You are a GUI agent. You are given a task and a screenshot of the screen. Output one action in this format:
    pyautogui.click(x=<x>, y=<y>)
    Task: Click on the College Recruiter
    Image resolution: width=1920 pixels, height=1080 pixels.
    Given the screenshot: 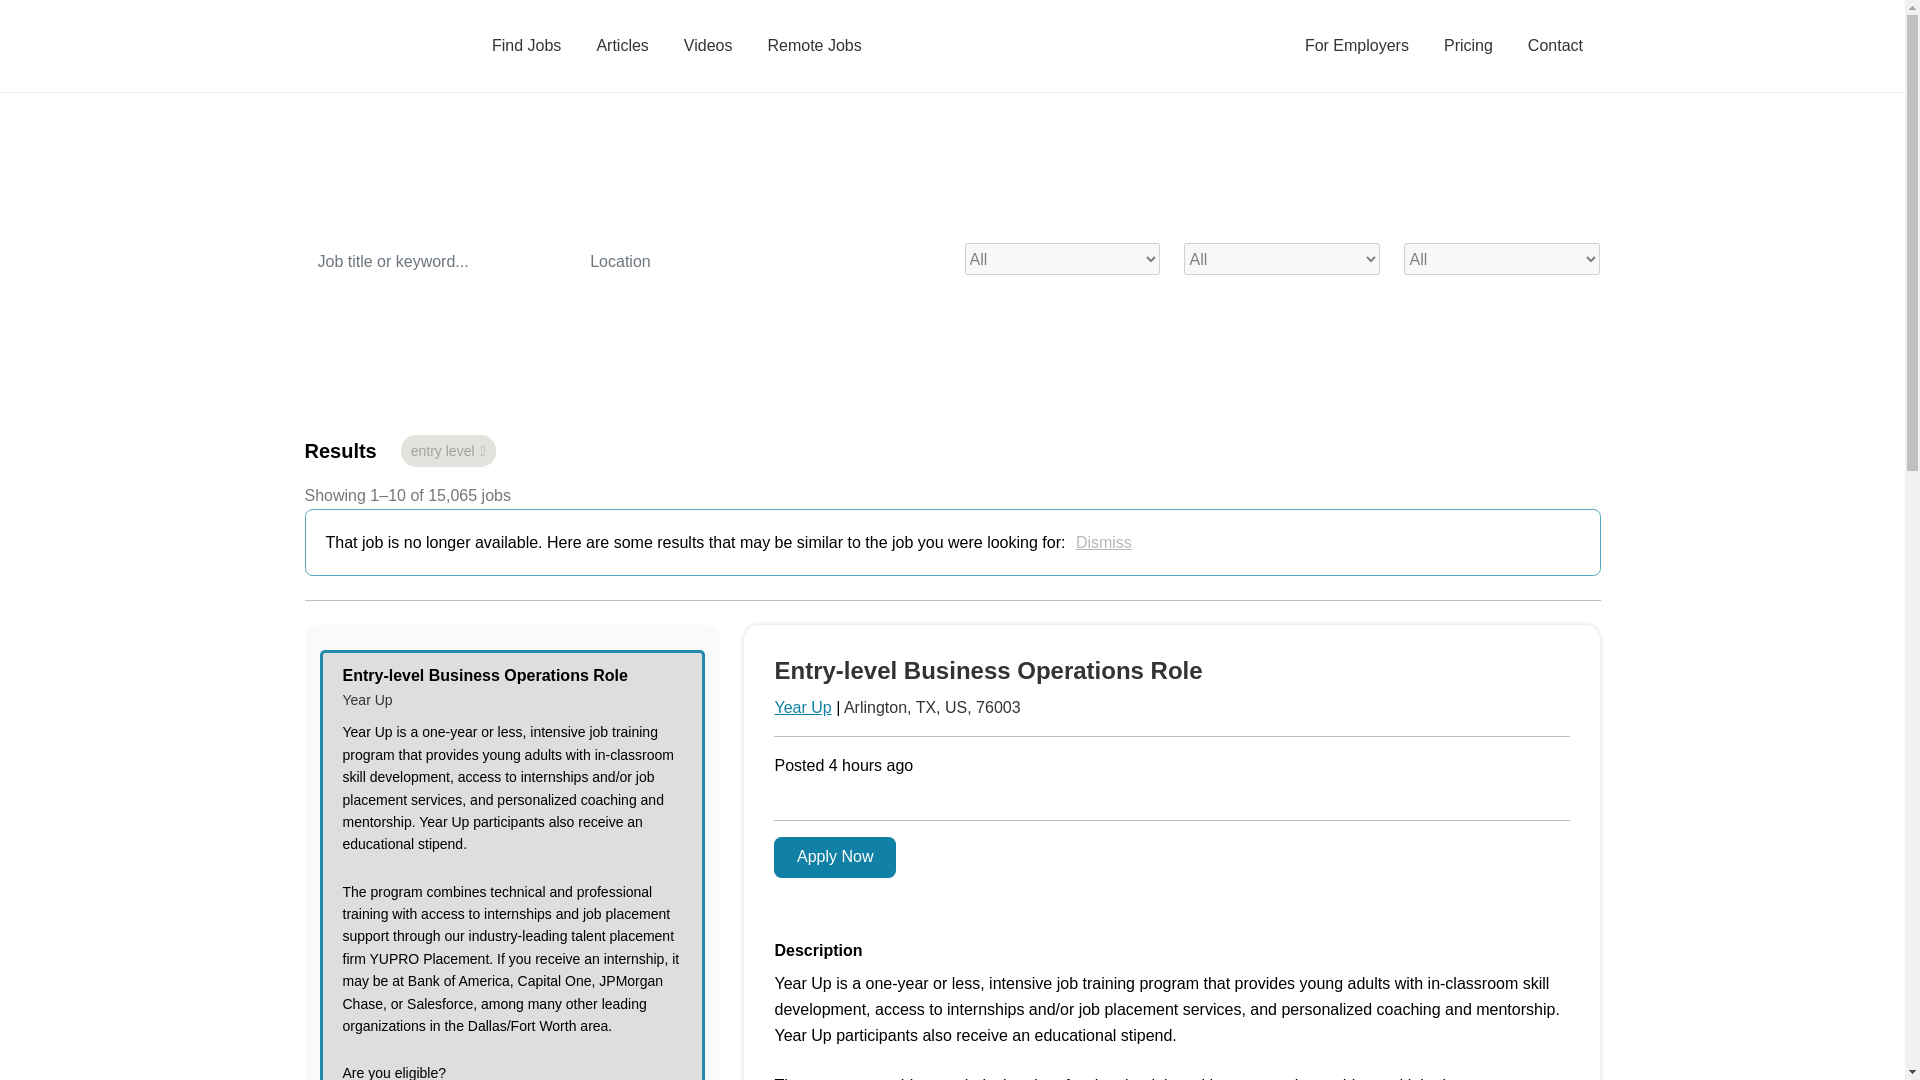 What is the action you would take?
    pyautogui.click(x=358, y=46)
    